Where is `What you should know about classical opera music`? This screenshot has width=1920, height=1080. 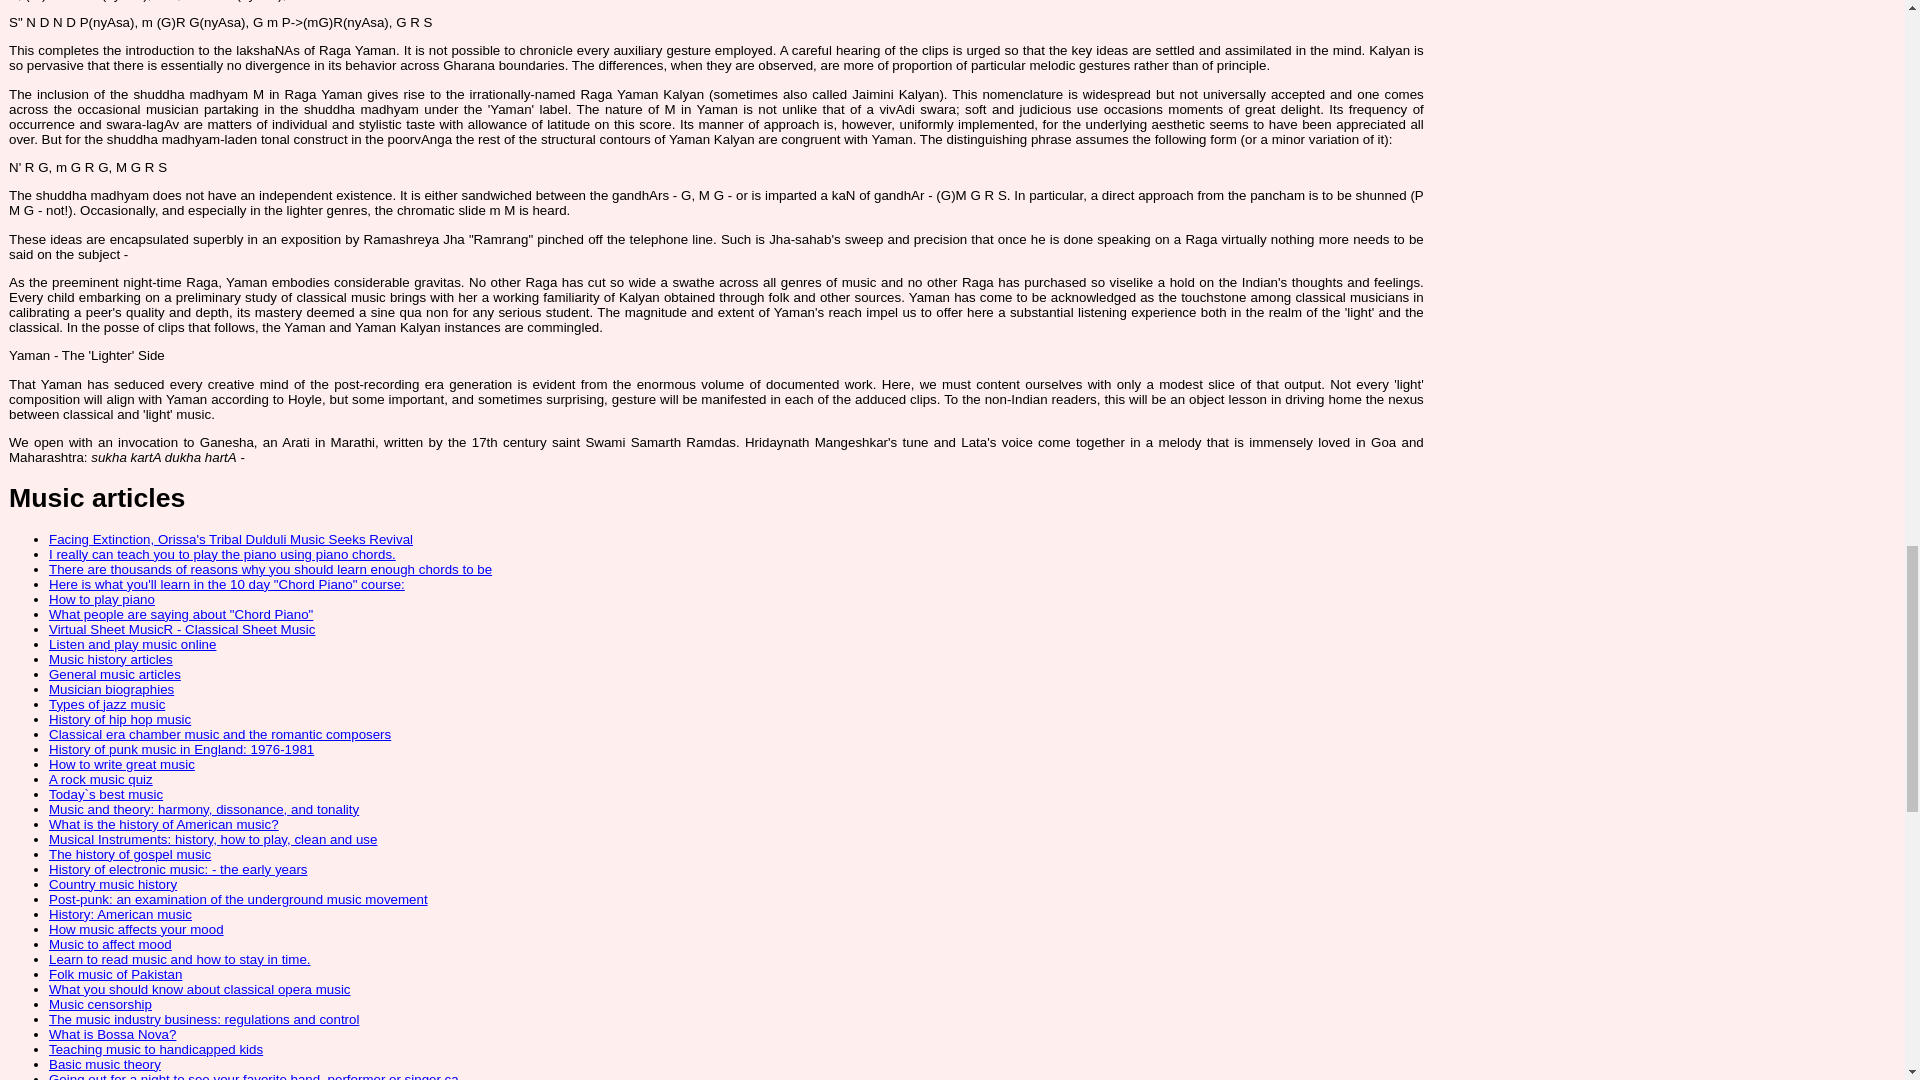
What you should know about classical opera music is located at coordinates (200, 988).